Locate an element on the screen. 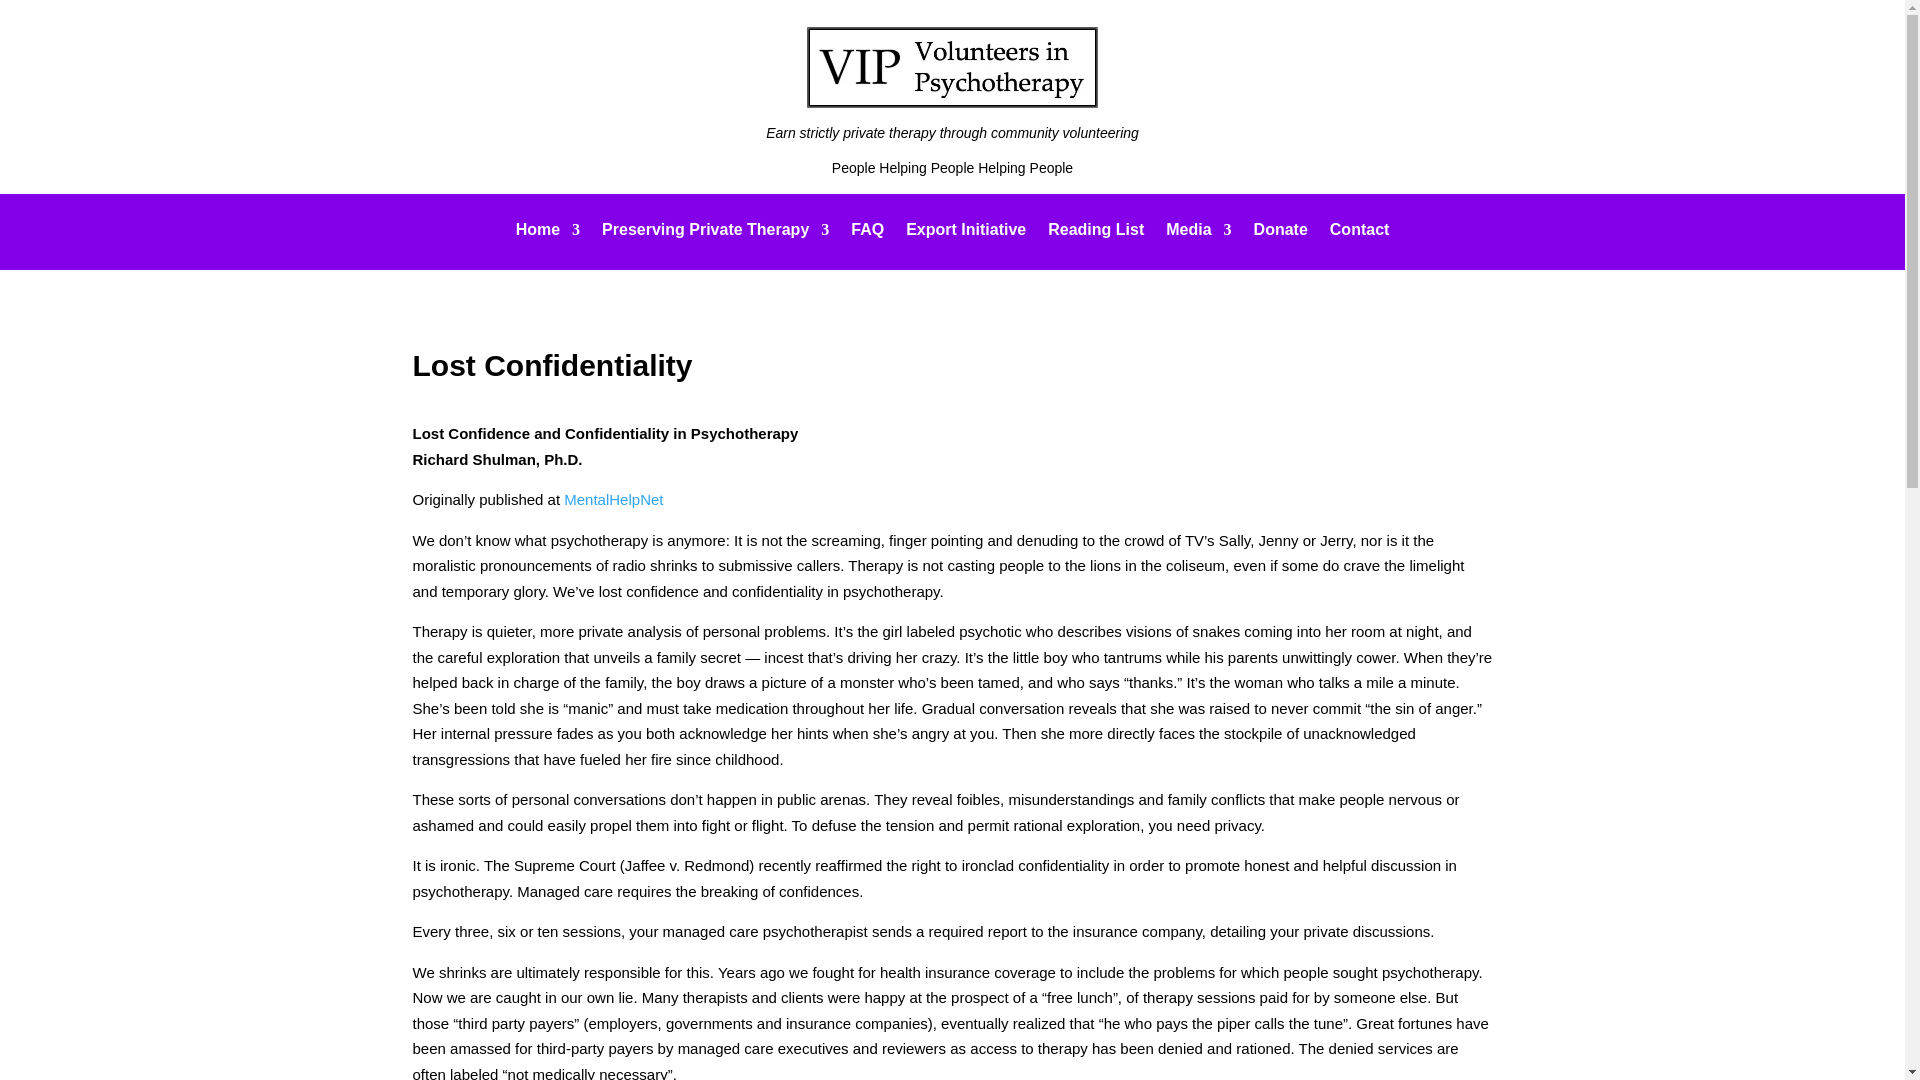 Image resolution: width=1920 pixels, height=1080 pixels. FAQ is located at coordinates (866, 234).